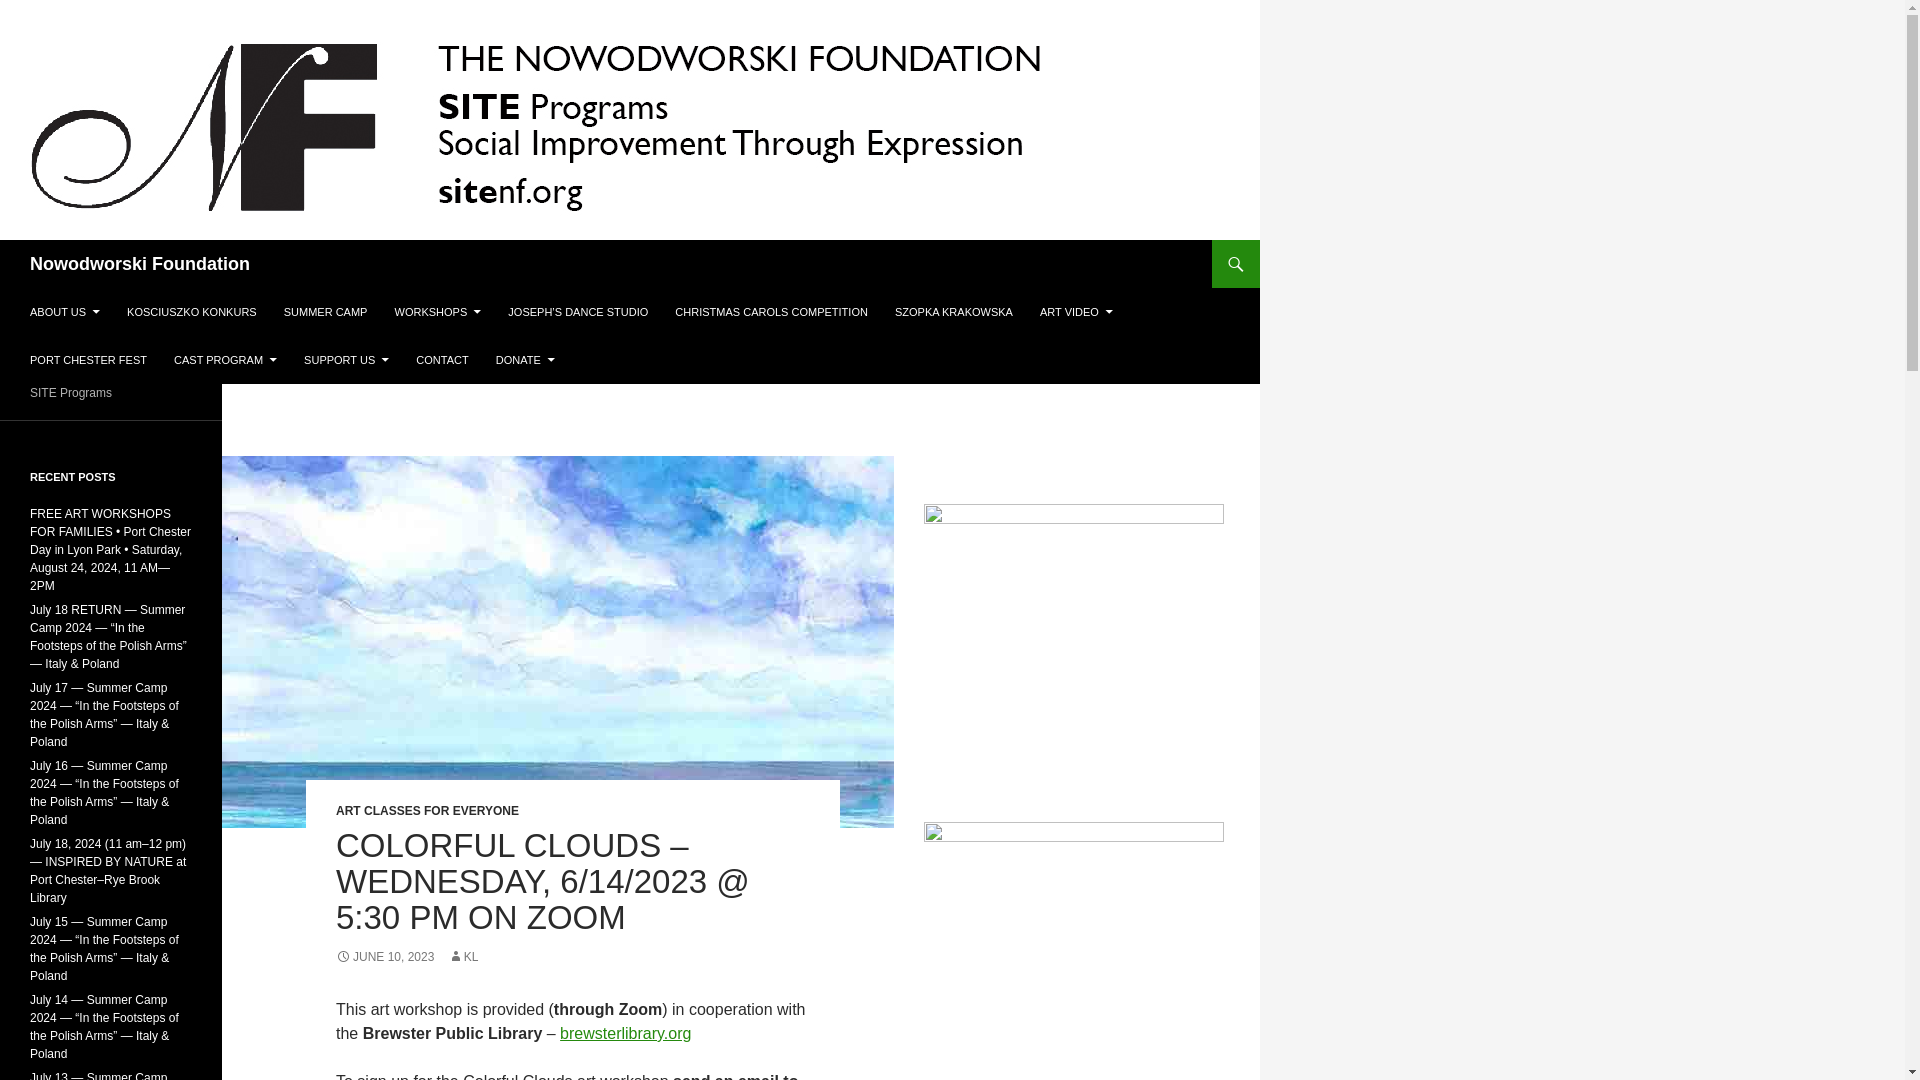 The height and width of the screenshot is (1080, 1920). What do you see at coordinates (326, 312) in the screenshot?
I see `SUMMER CAMP` at bounding box center [326, 312].